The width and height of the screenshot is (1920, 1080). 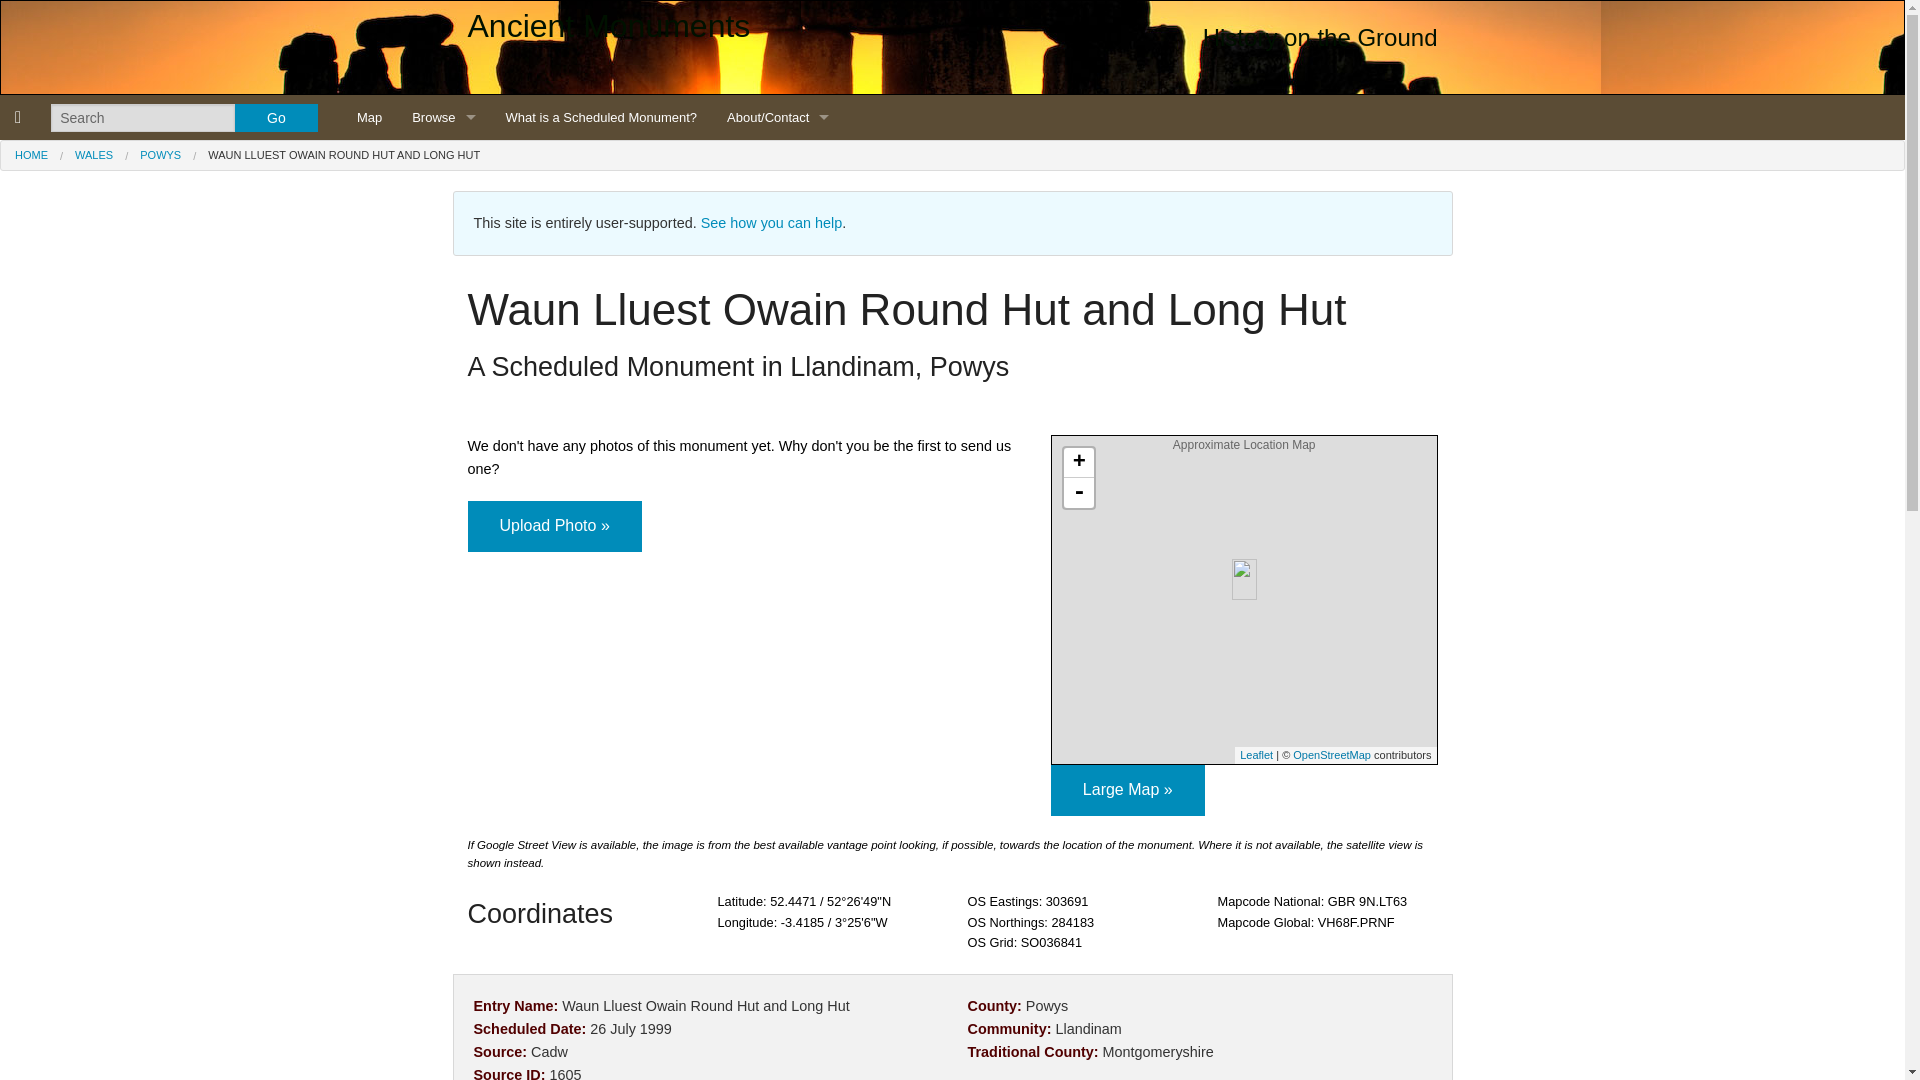 I want to click on See how you can help, so click(x=771, y=222).